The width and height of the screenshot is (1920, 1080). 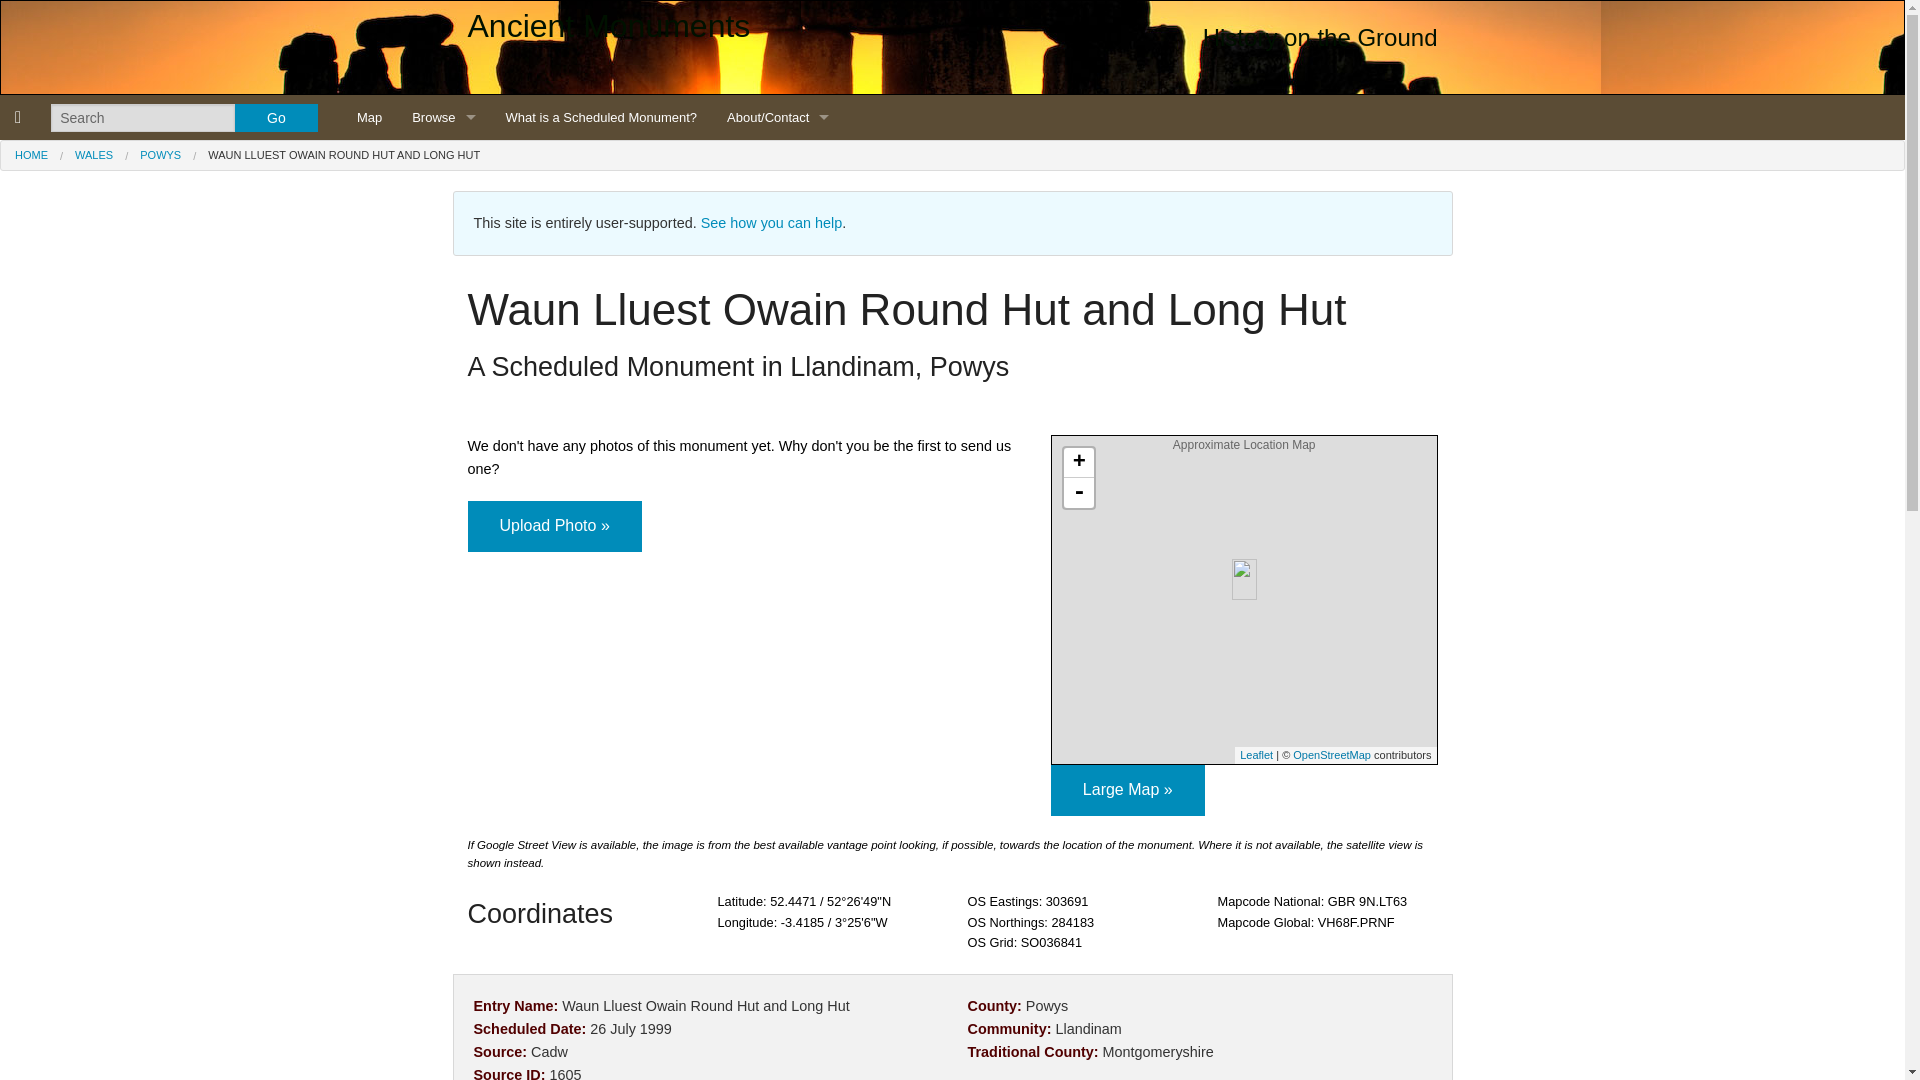 I want to click on See how you can help, so click(x=771, y=222).